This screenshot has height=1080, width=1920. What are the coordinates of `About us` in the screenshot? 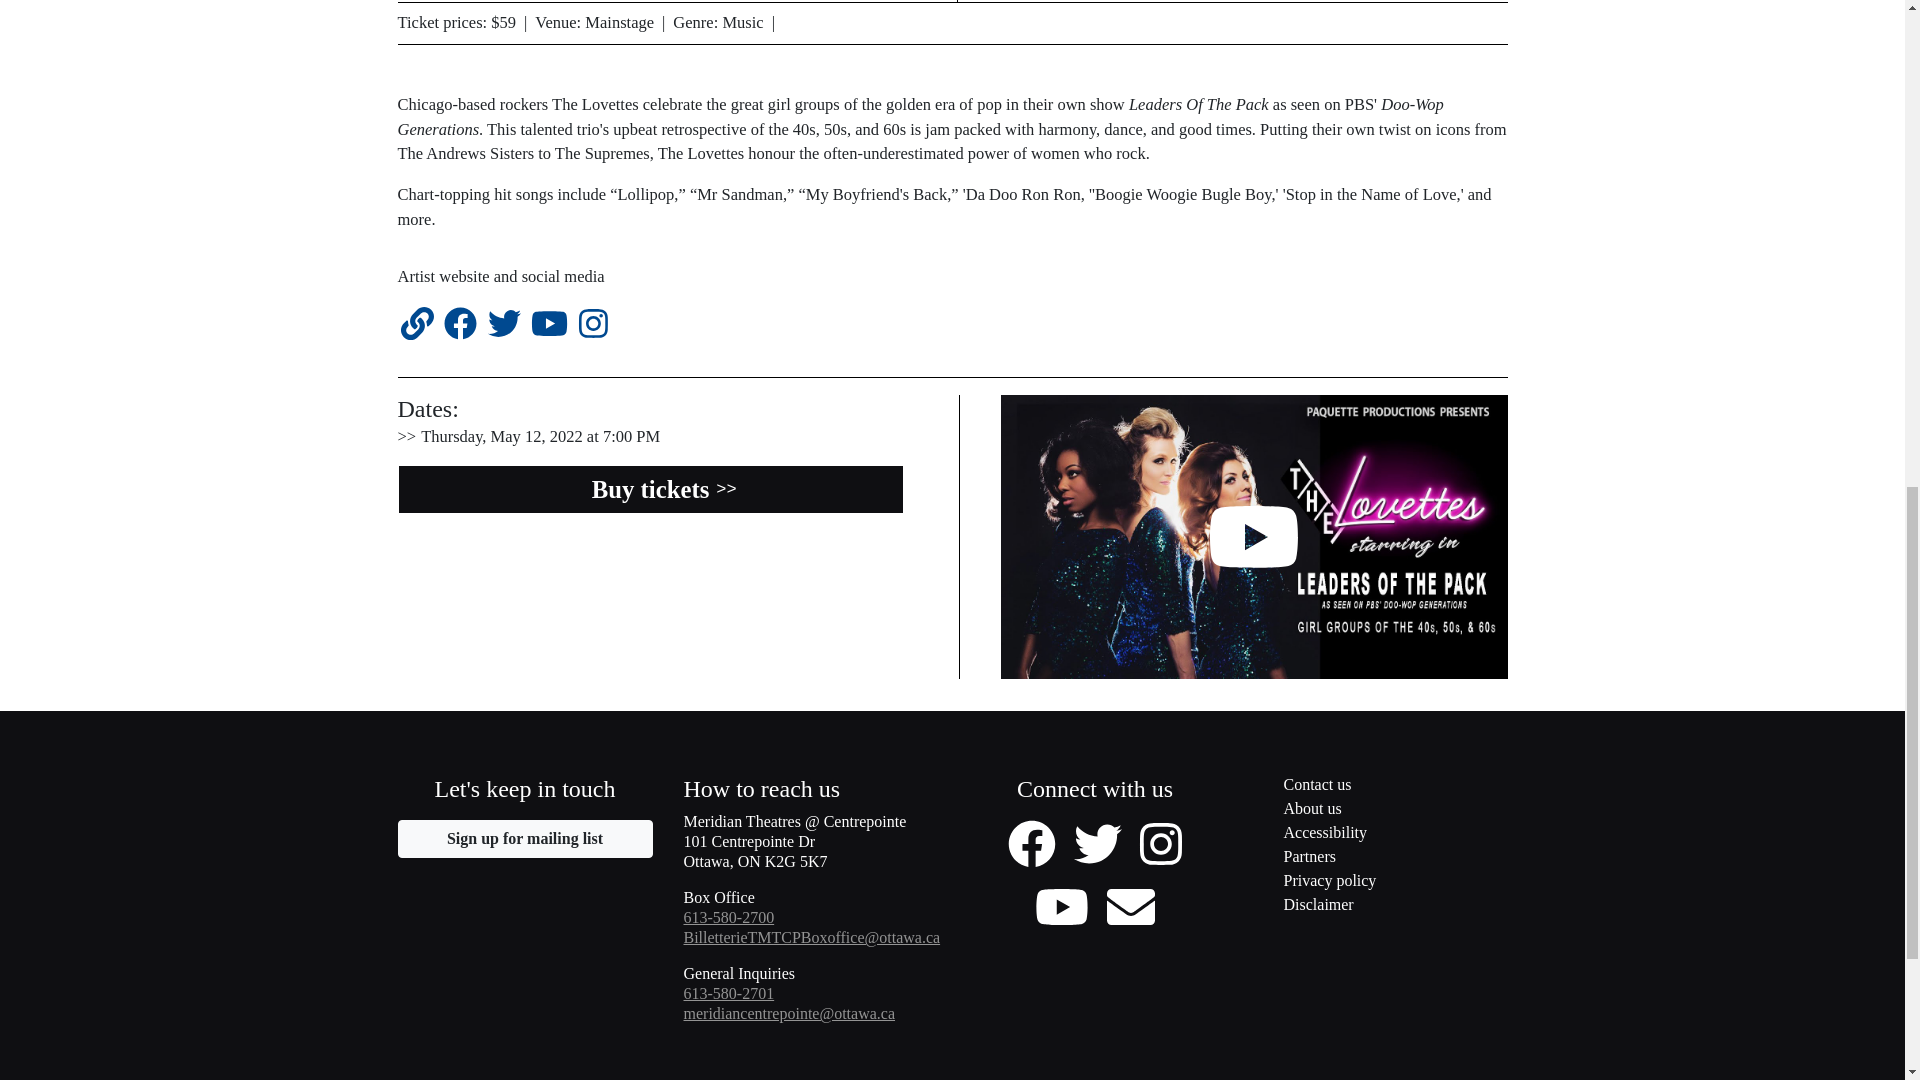 It's located at (417, 324).